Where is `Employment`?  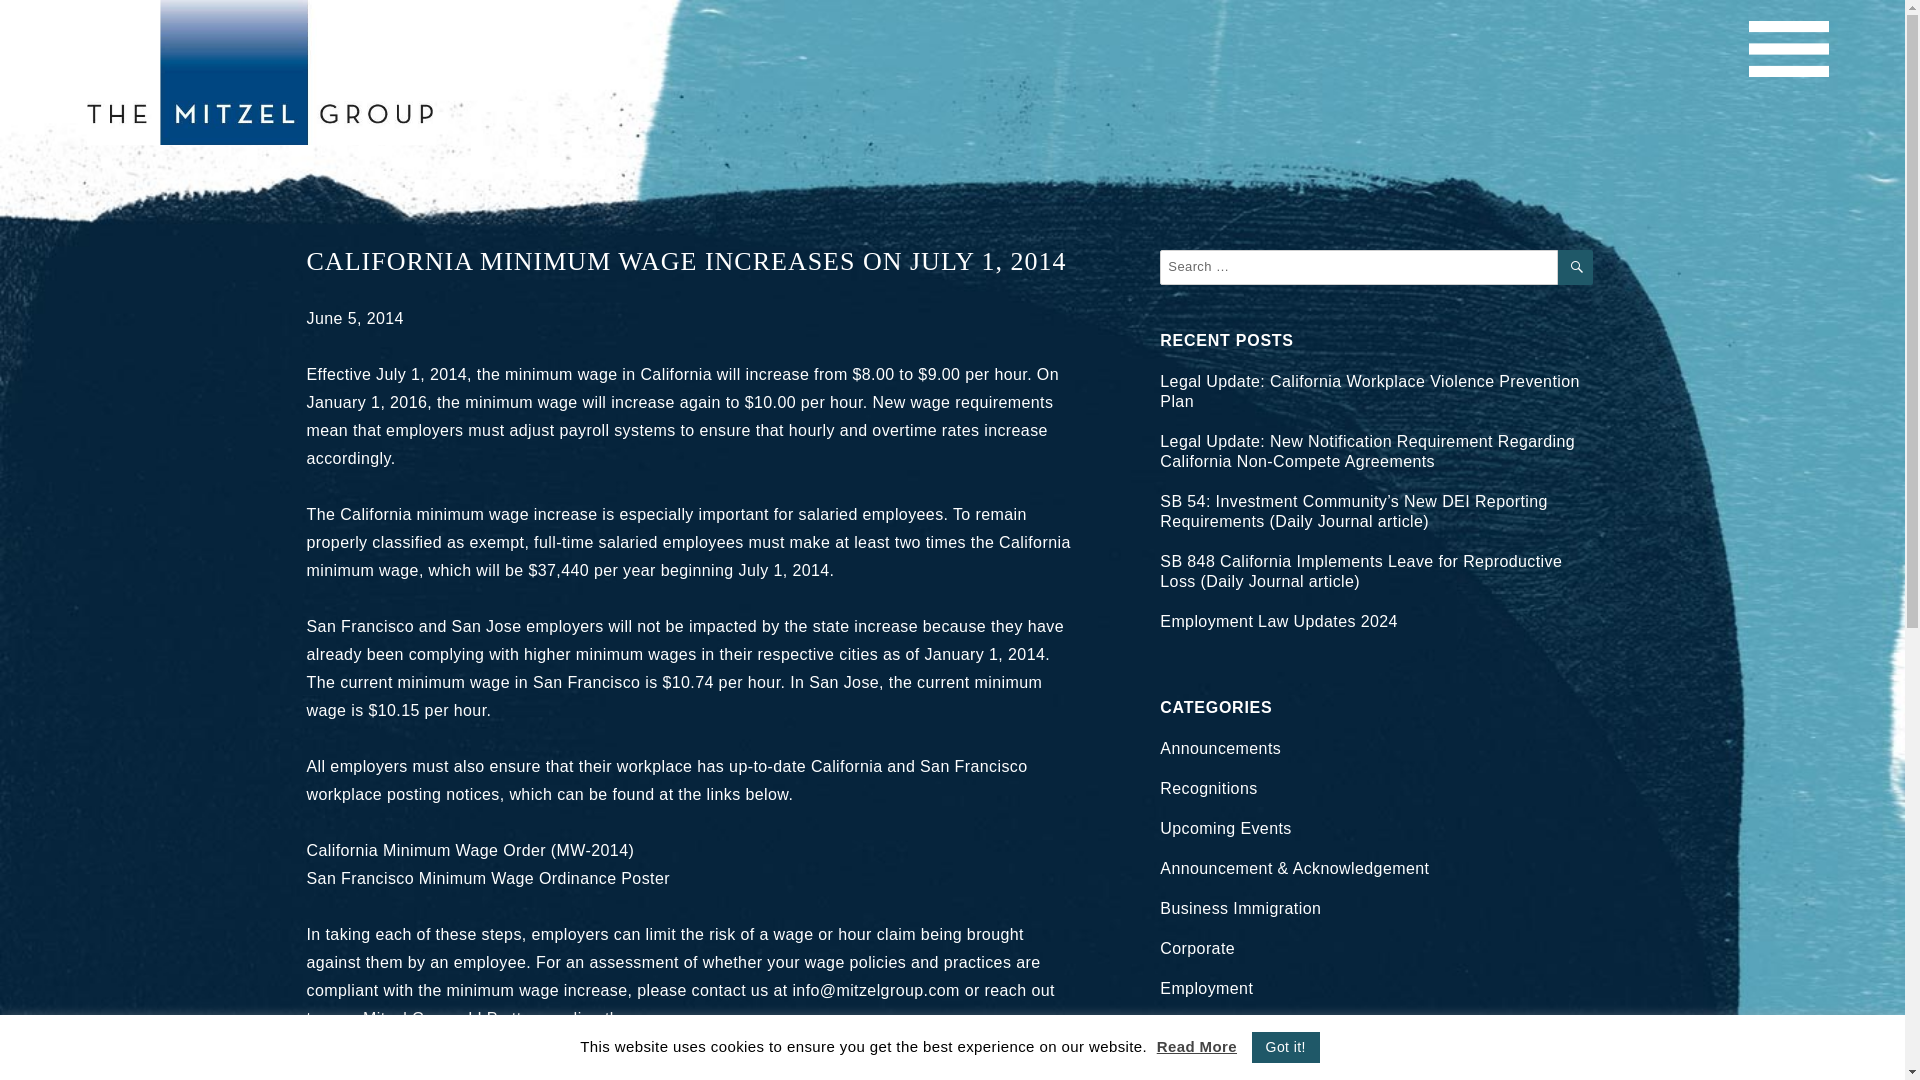
Employment is located at coordinates (1206, 988).